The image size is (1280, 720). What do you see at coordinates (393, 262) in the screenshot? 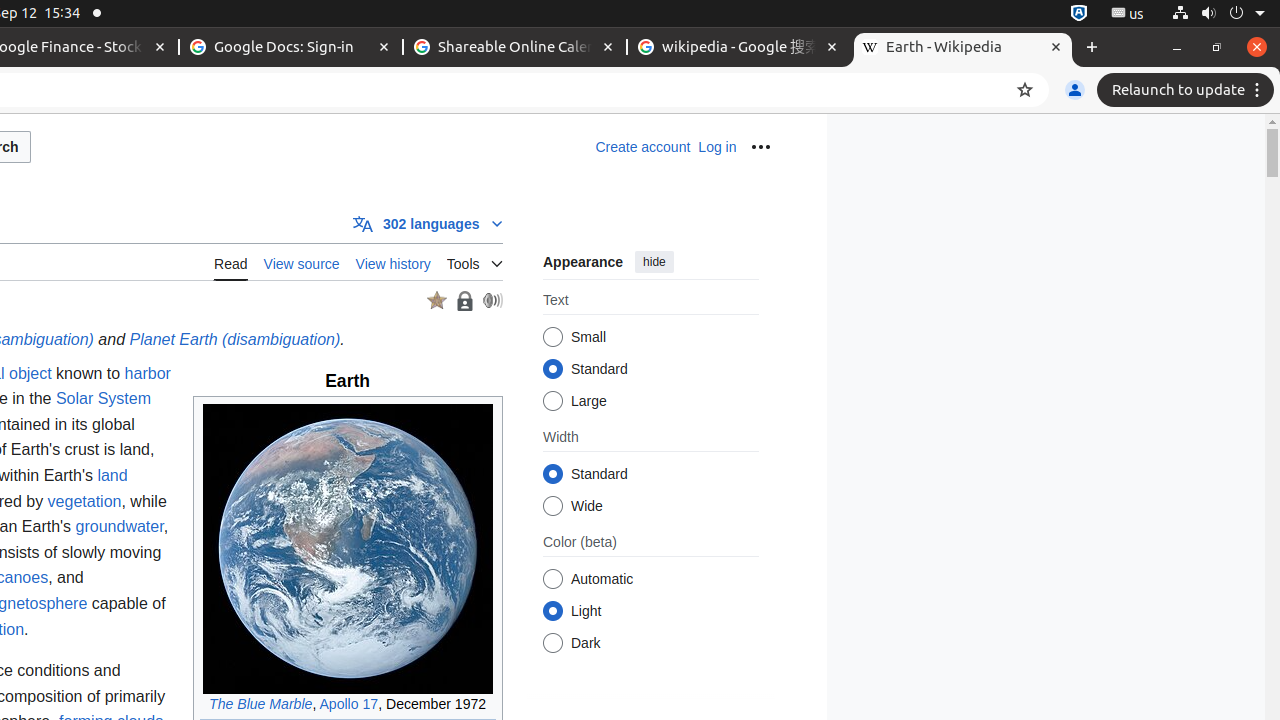
I see `View history` at bounding box center [393, 262].